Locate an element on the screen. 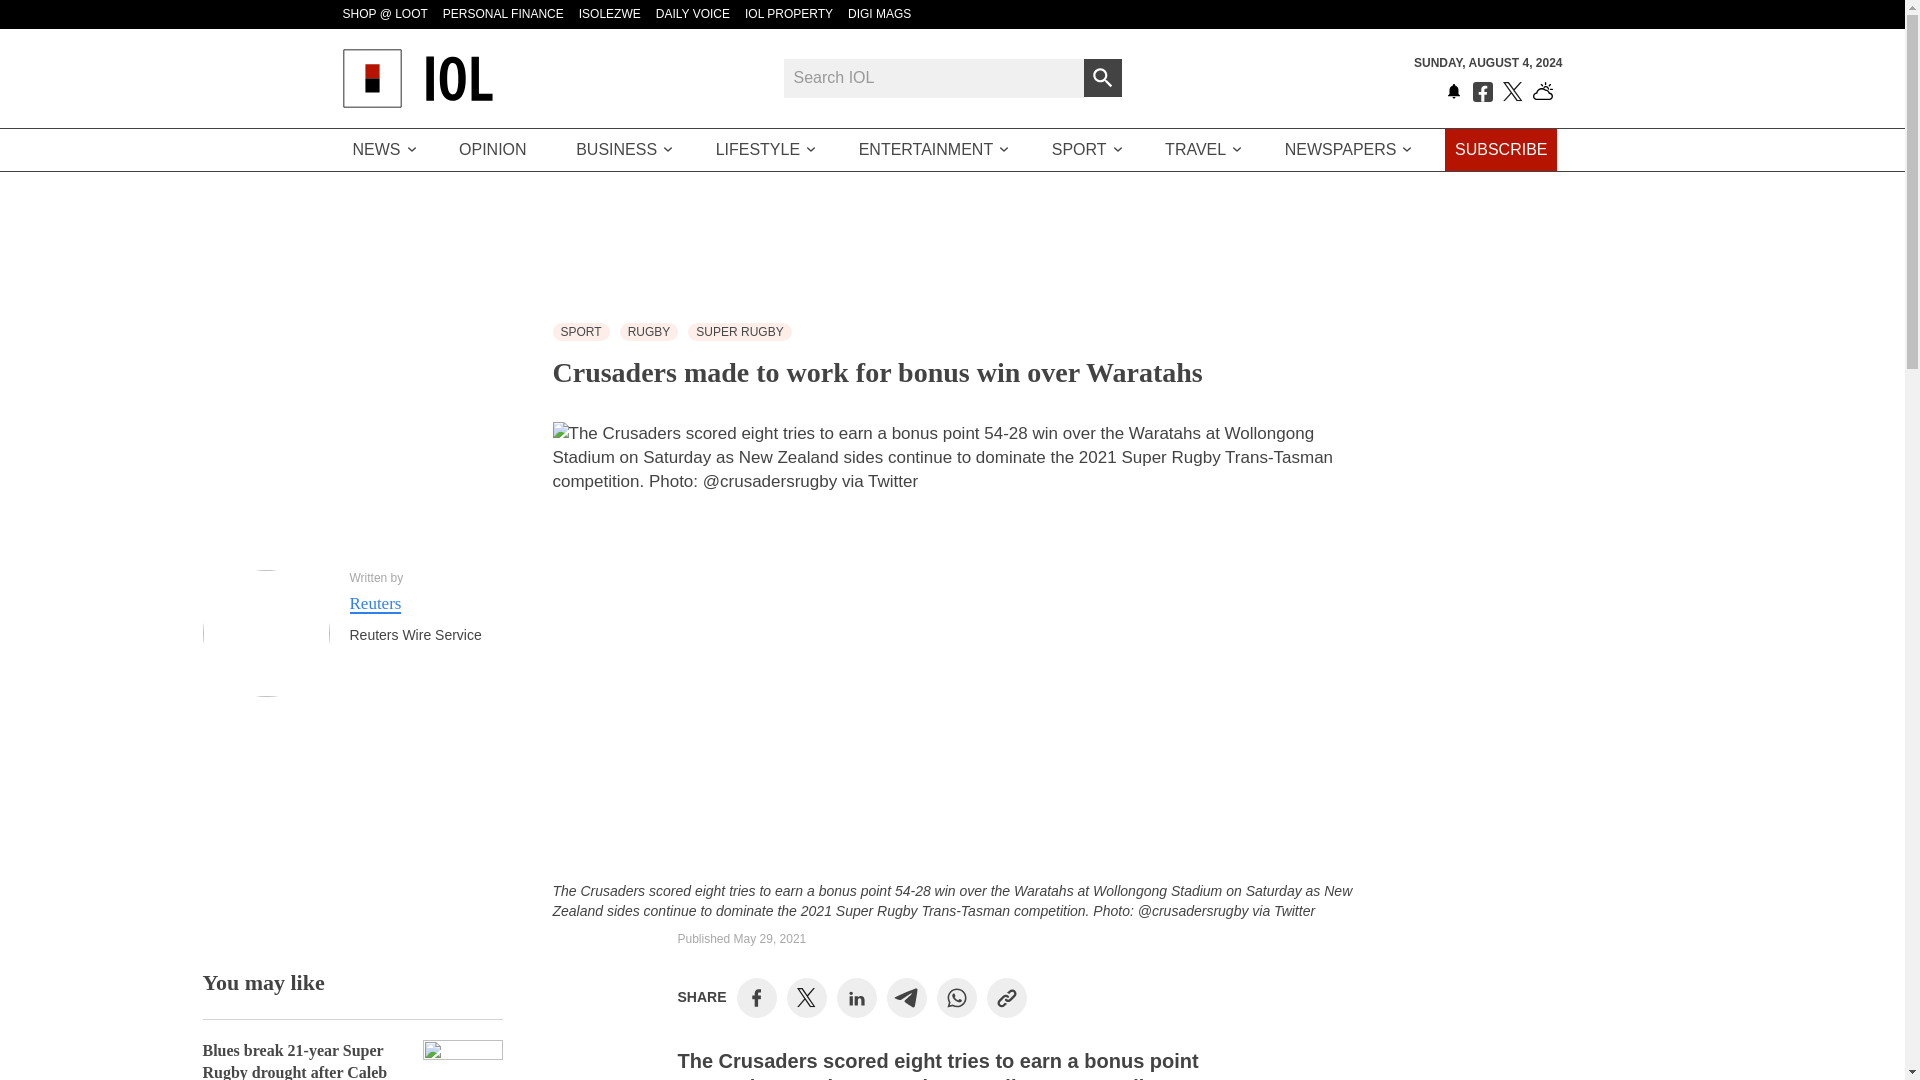 The width and height of the screenshot is (1920, 1080). Share on WhatsApp is located at coordinates (956, 998).